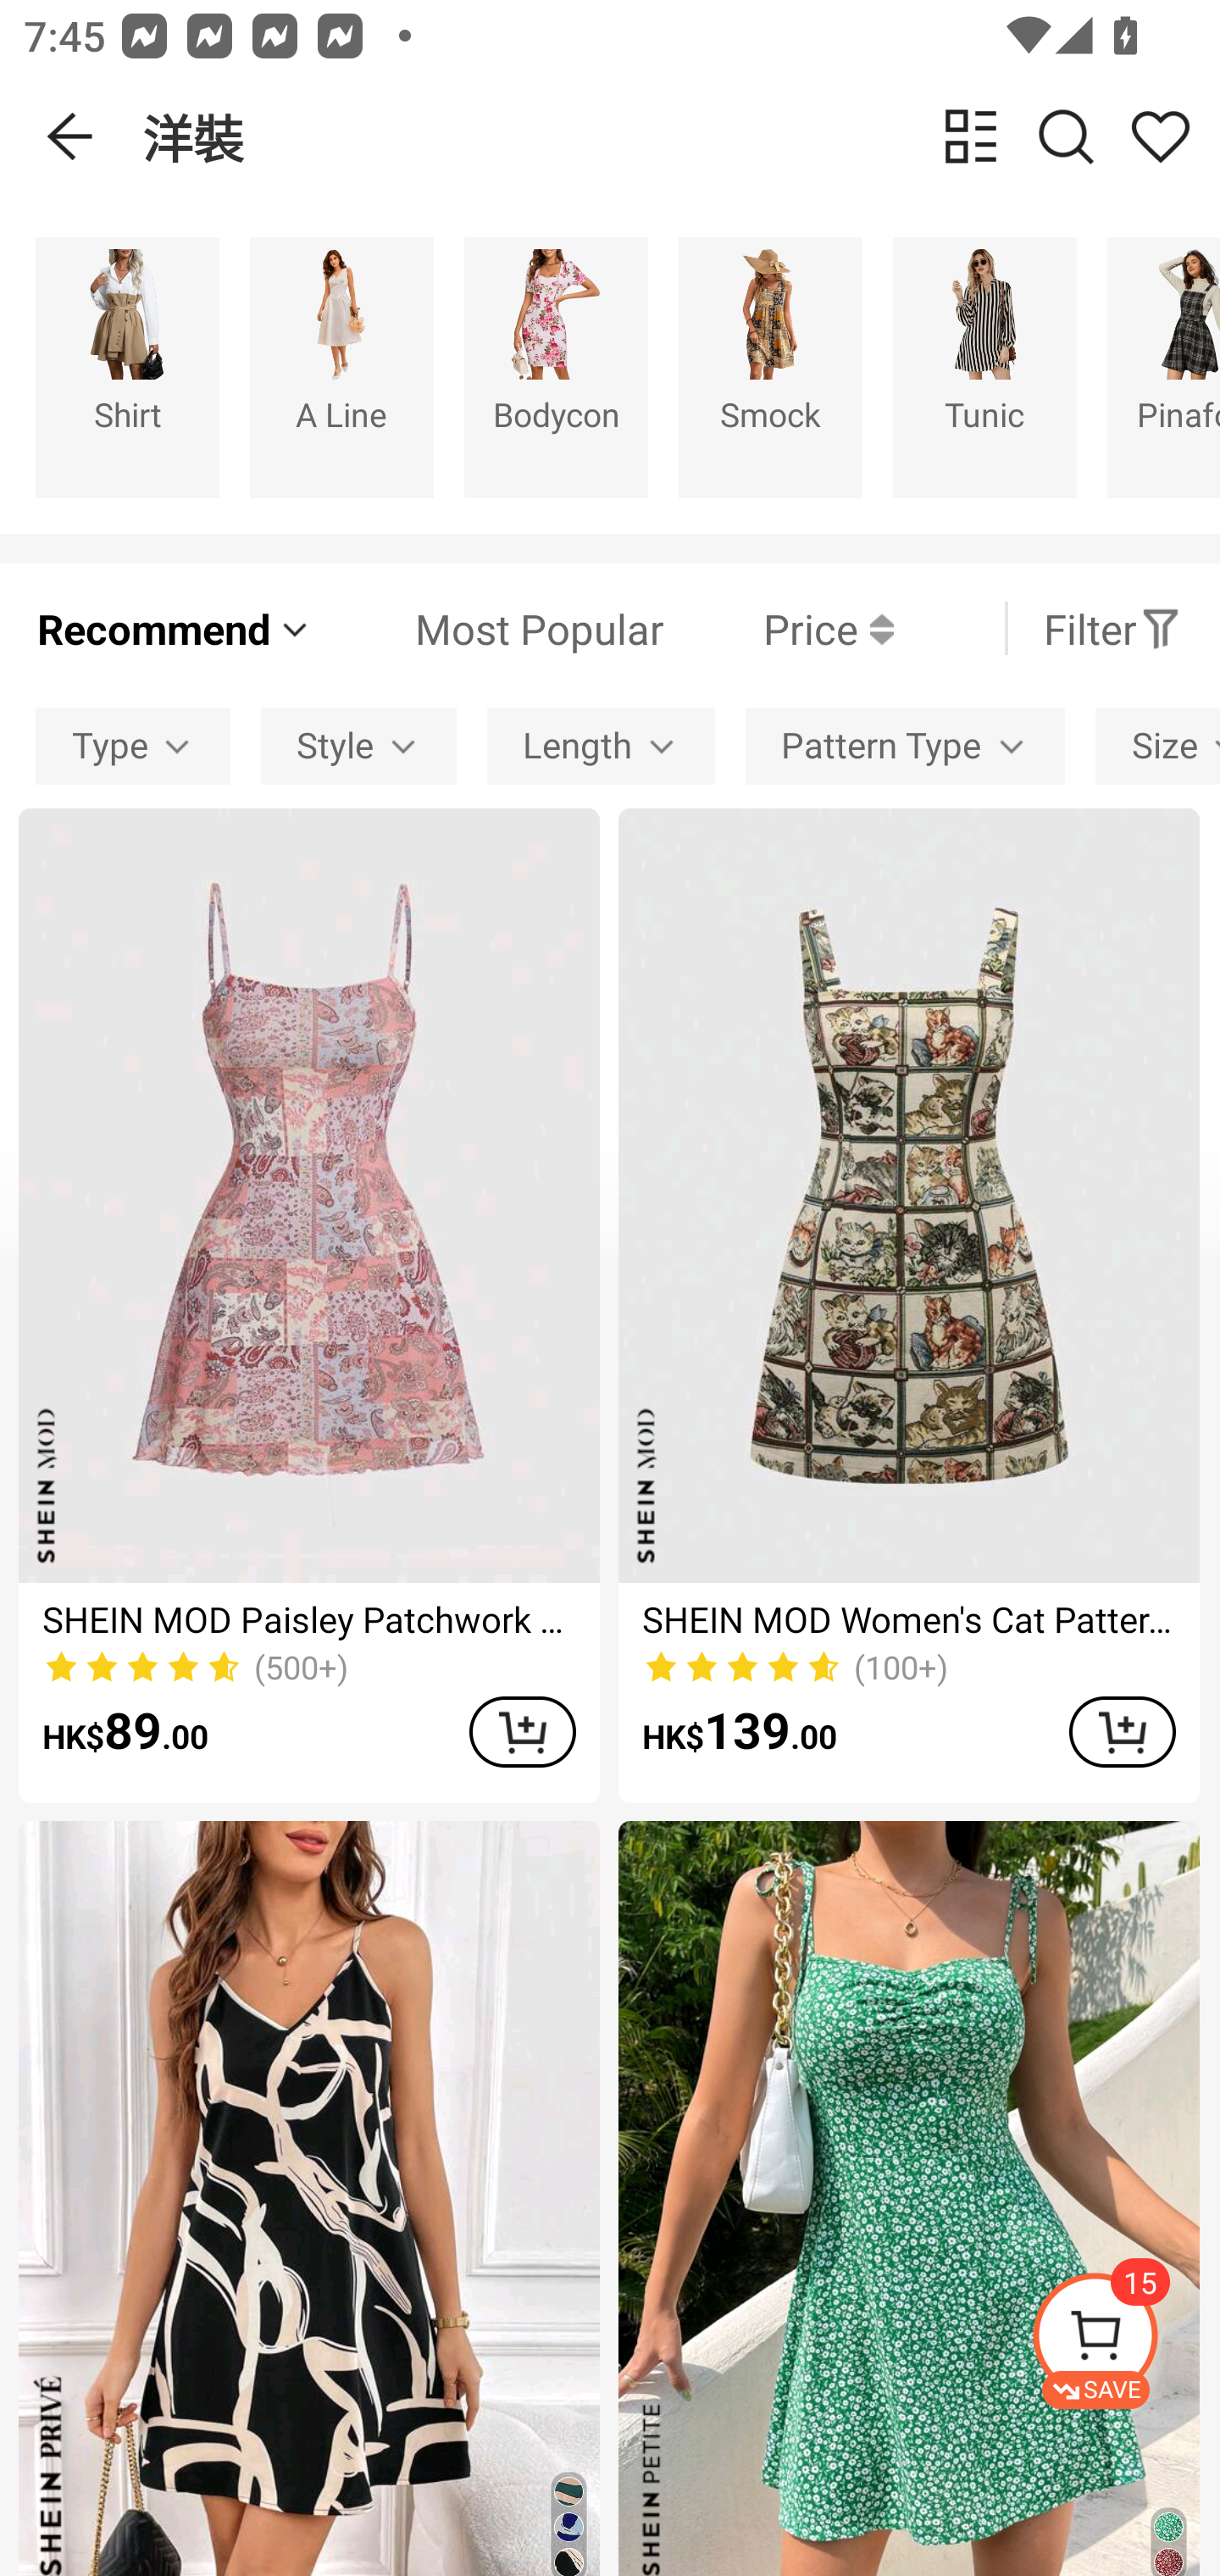 The height and width of the screenshot is (2576, 1220). I want to click on Pattern Type, so click(905, 747).